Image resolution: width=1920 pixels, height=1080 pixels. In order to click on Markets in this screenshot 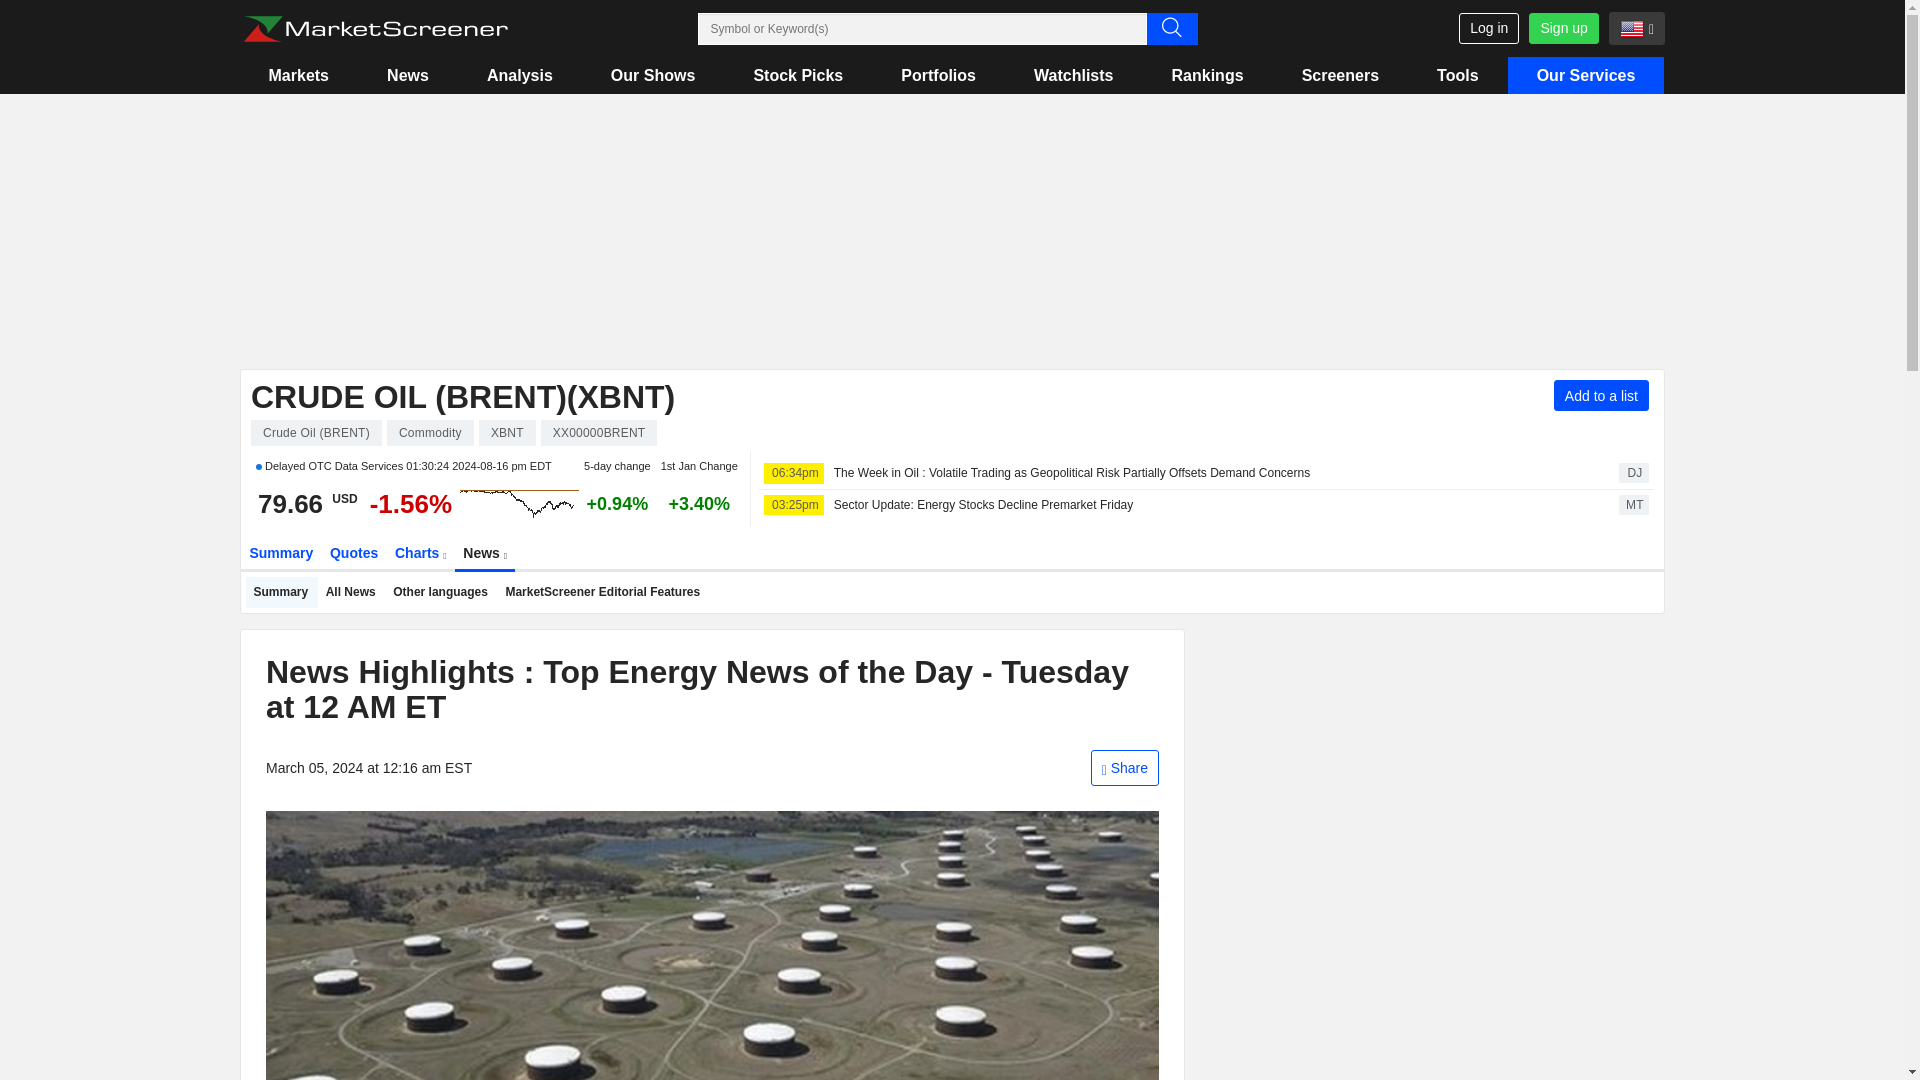, I will do `click(298, 75)`.